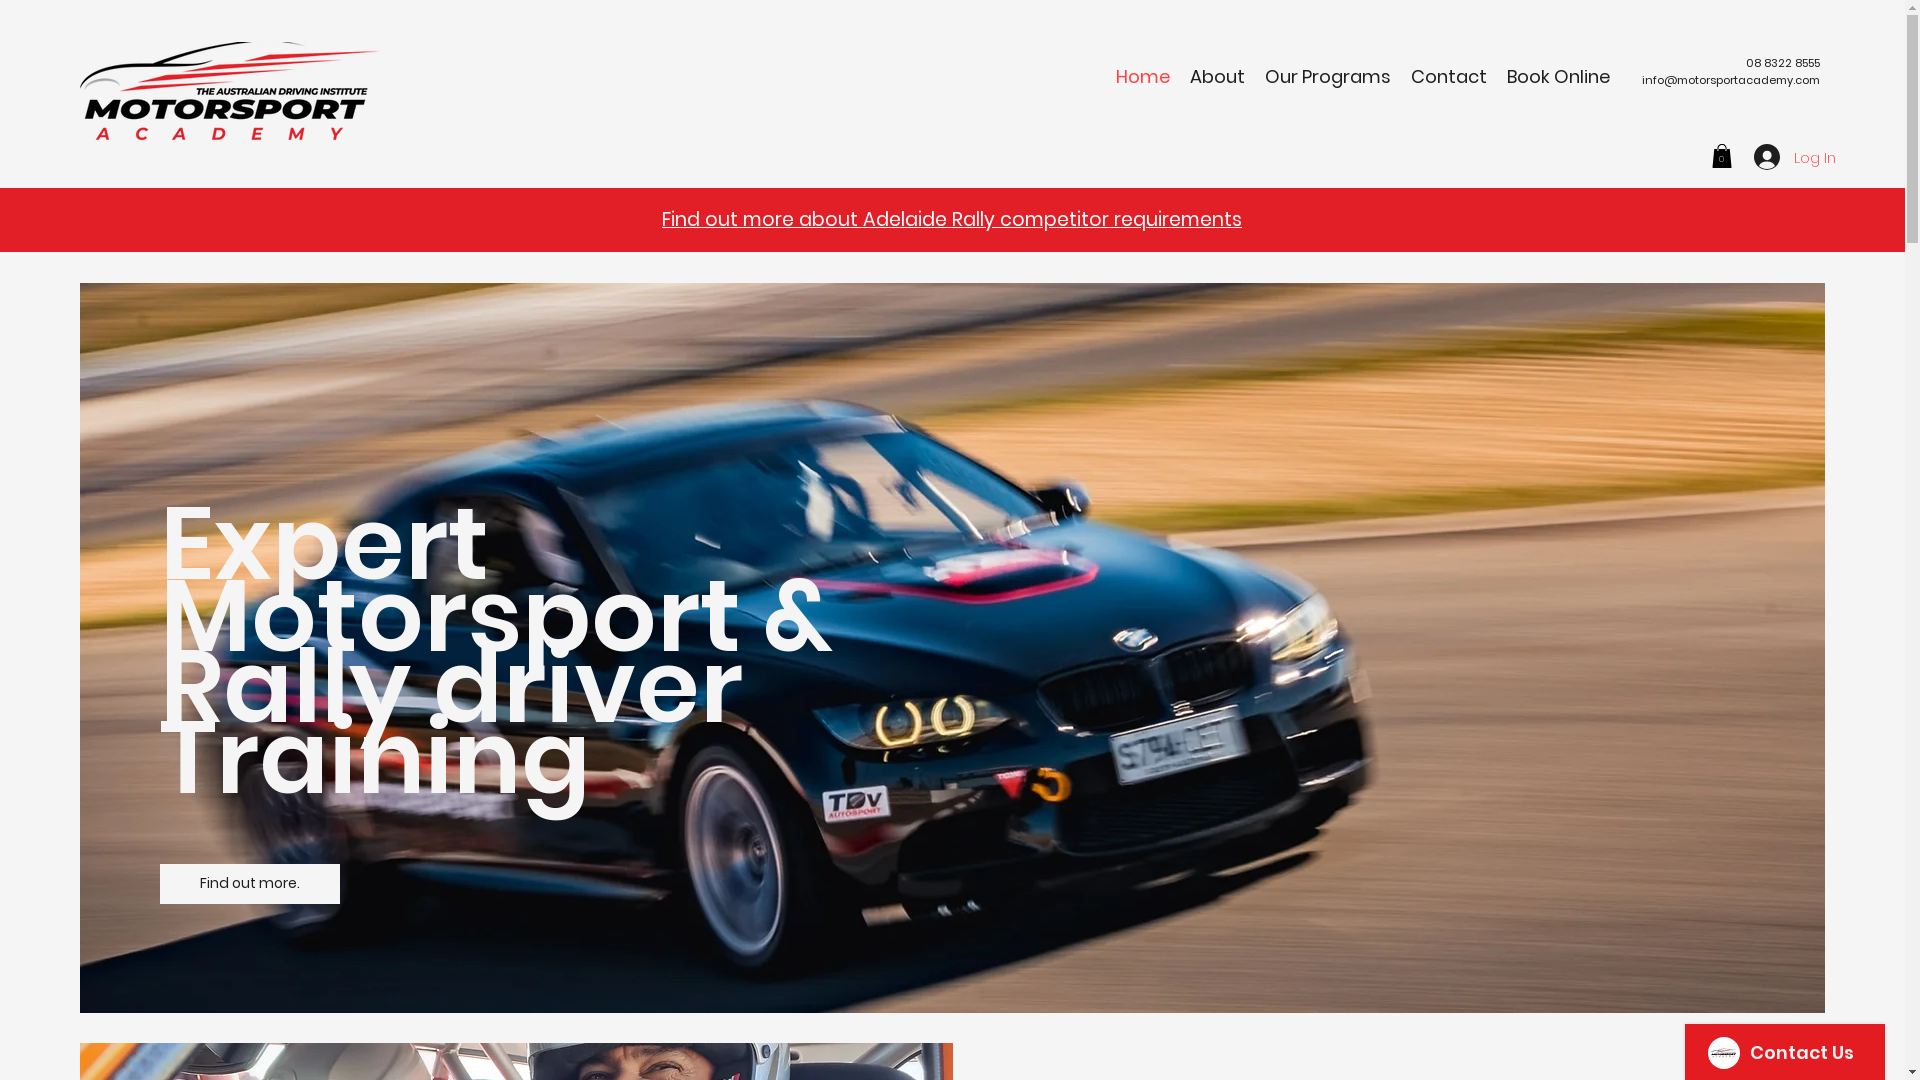 The image size is (1920, 1080). Describe the element at coordinates (952, 220) in the screenshot. I see `Find out more about Adelaide Rally competitor requirements` at that location.